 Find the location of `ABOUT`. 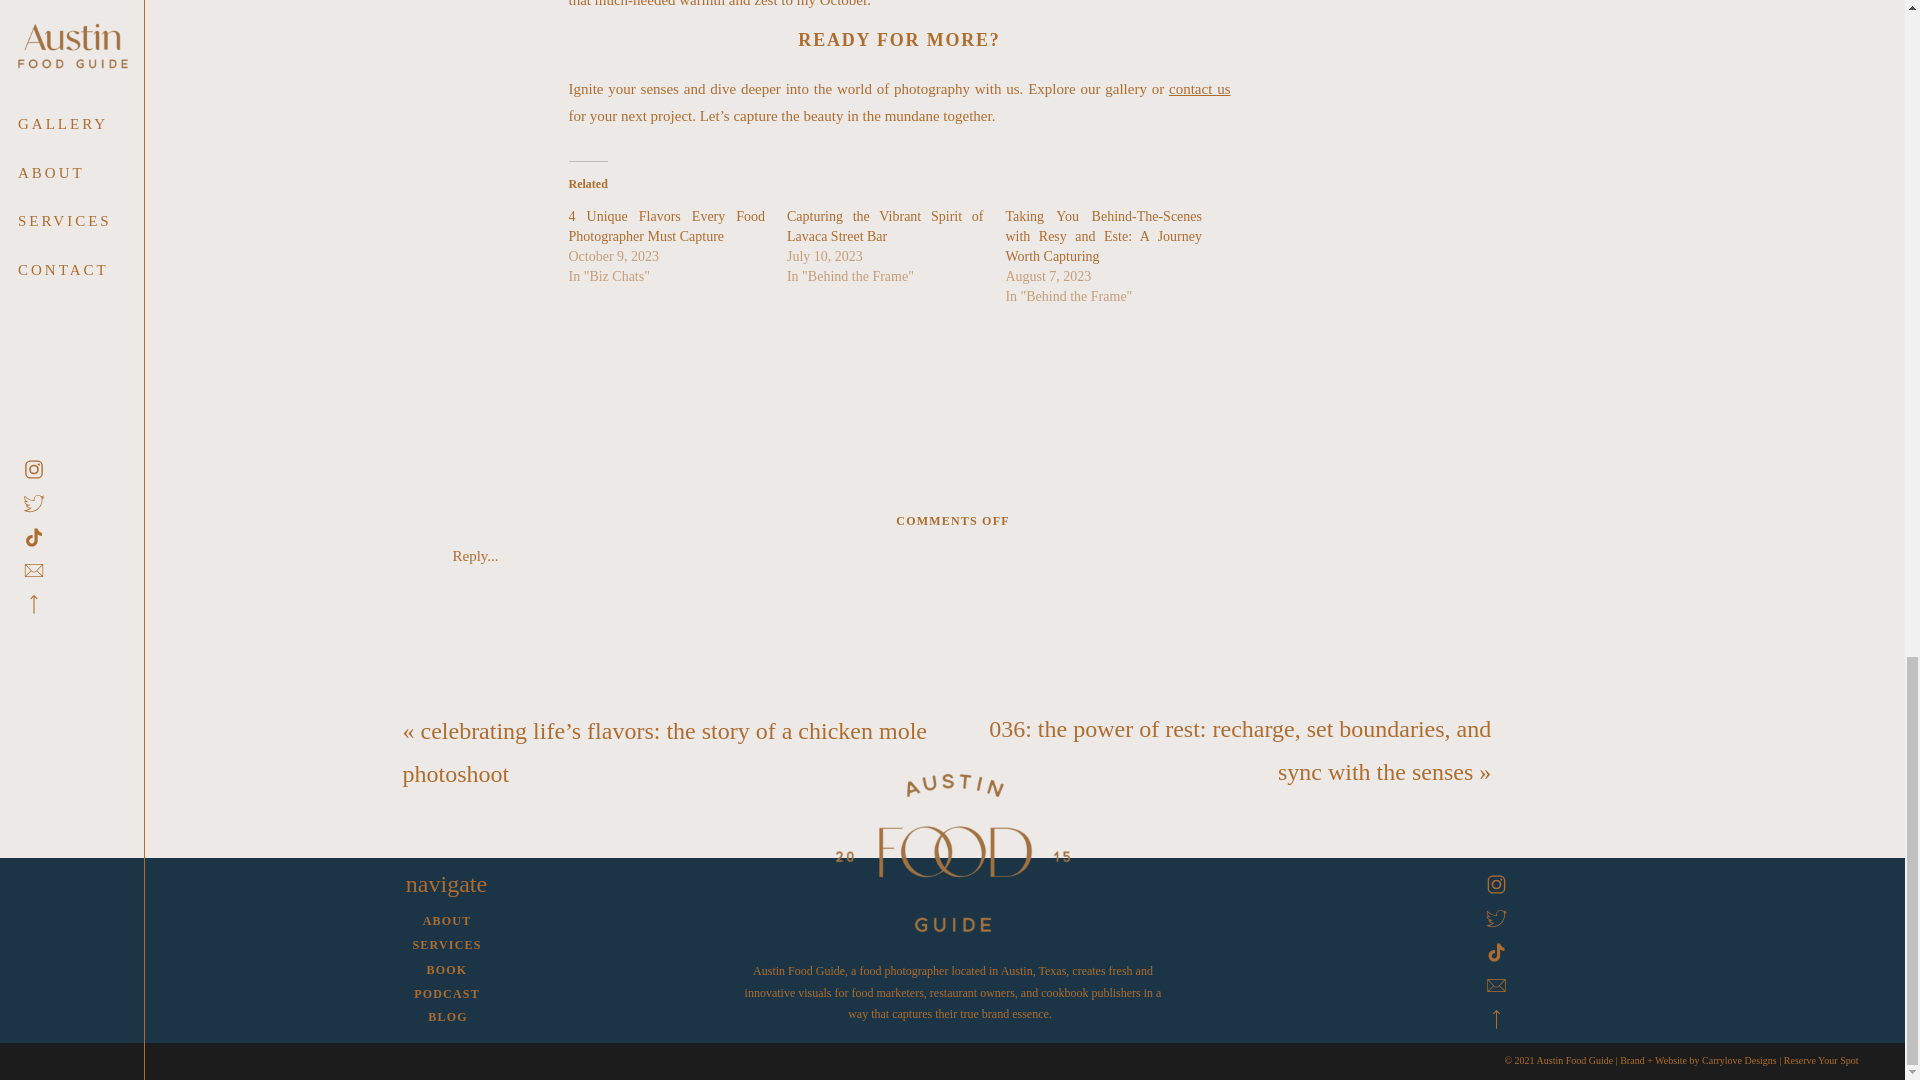

ABOUT is located at coordinates (446, 922).